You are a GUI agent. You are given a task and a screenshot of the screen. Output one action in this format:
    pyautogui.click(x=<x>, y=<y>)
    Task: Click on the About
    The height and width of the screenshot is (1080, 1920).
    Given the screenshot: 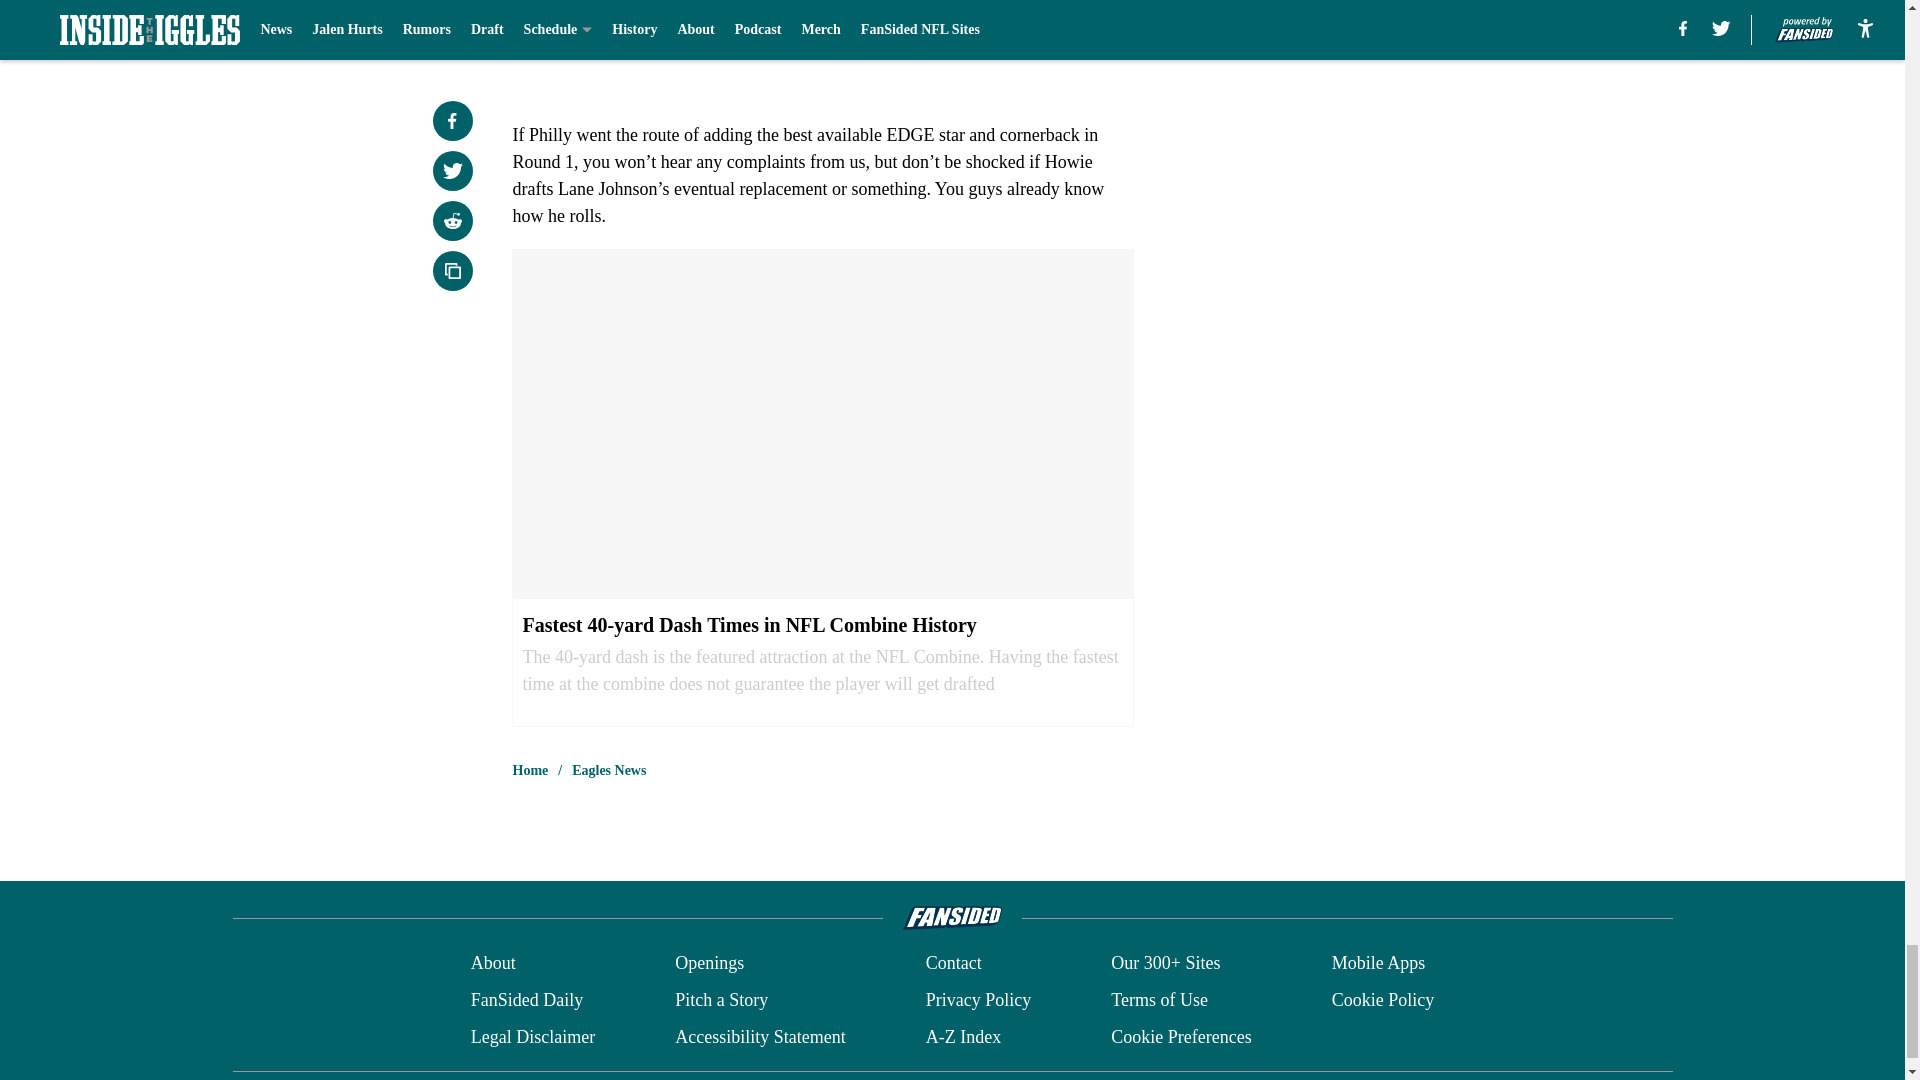 What is the action you would take?
    pyautogui.click(x=493, y=964)
    